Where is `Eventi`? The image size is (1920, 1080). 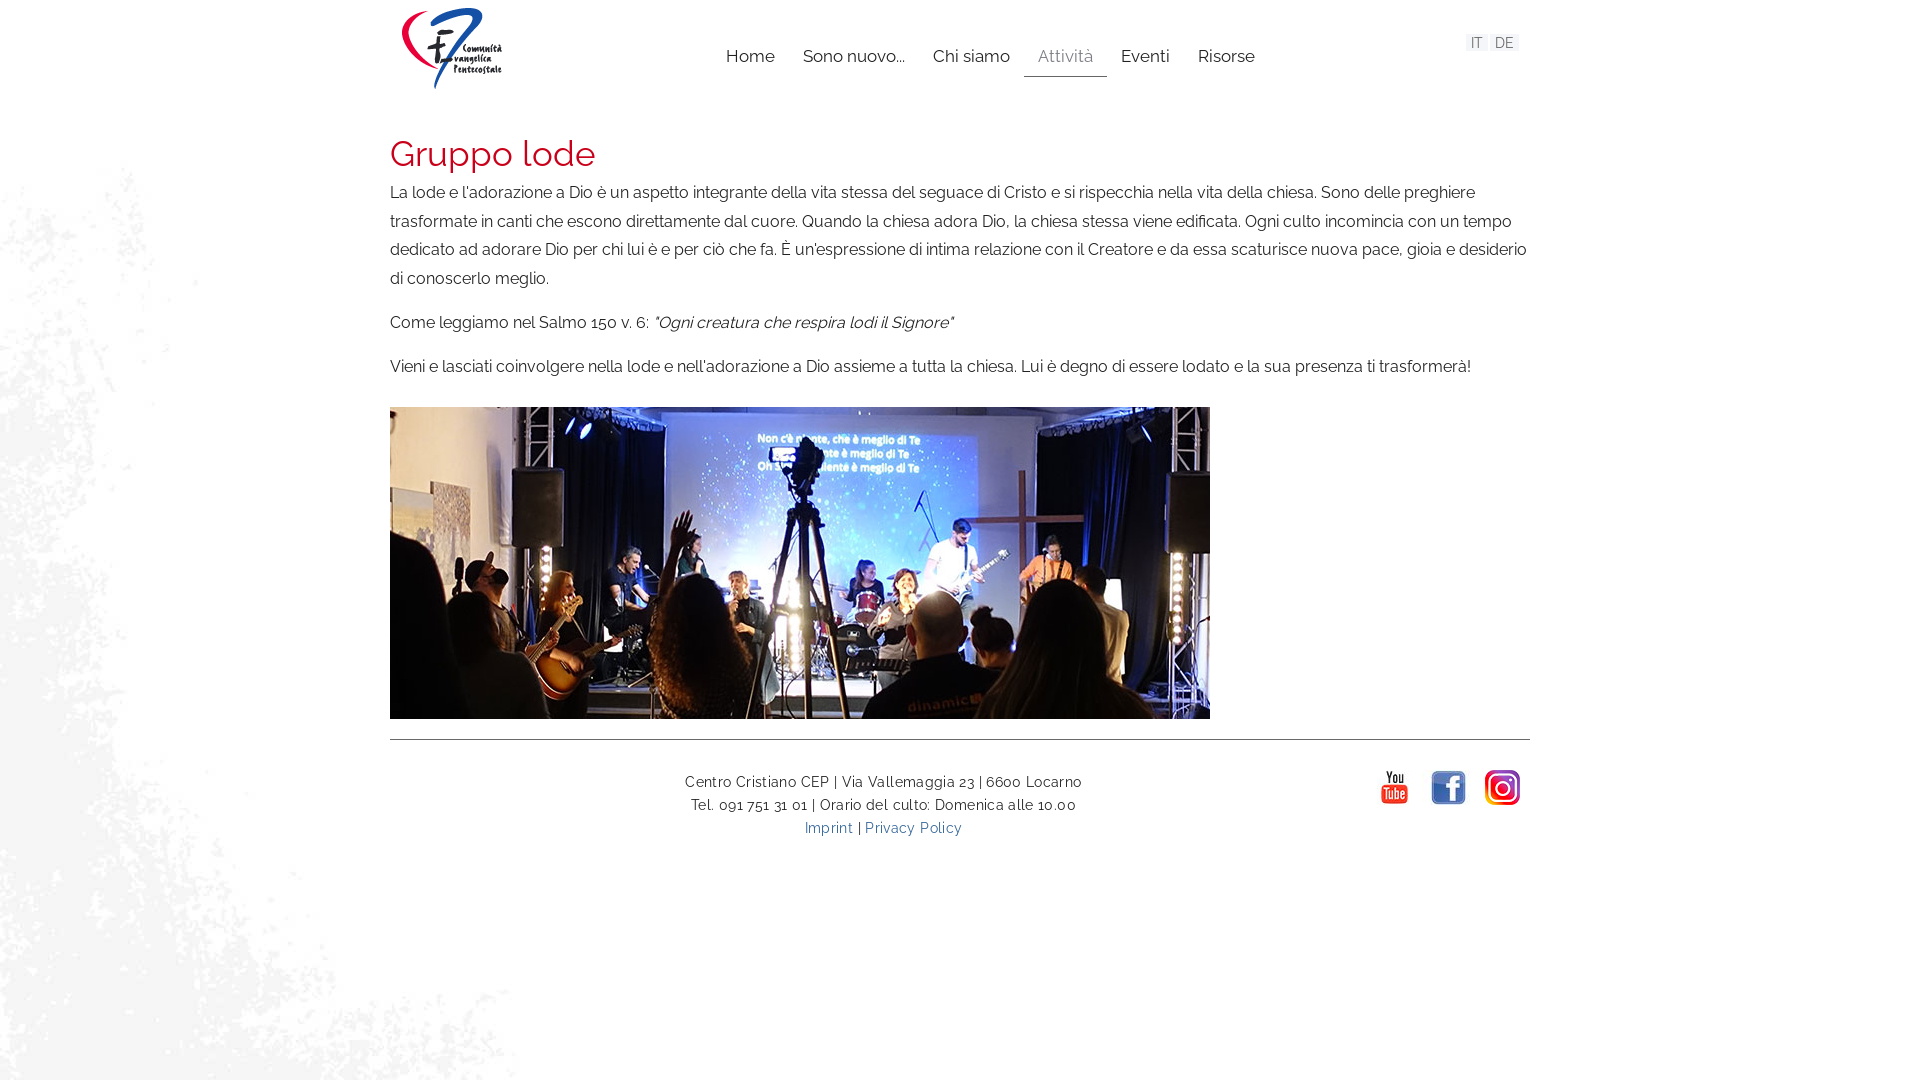
Eventi is located at coordinates (1146, 56).